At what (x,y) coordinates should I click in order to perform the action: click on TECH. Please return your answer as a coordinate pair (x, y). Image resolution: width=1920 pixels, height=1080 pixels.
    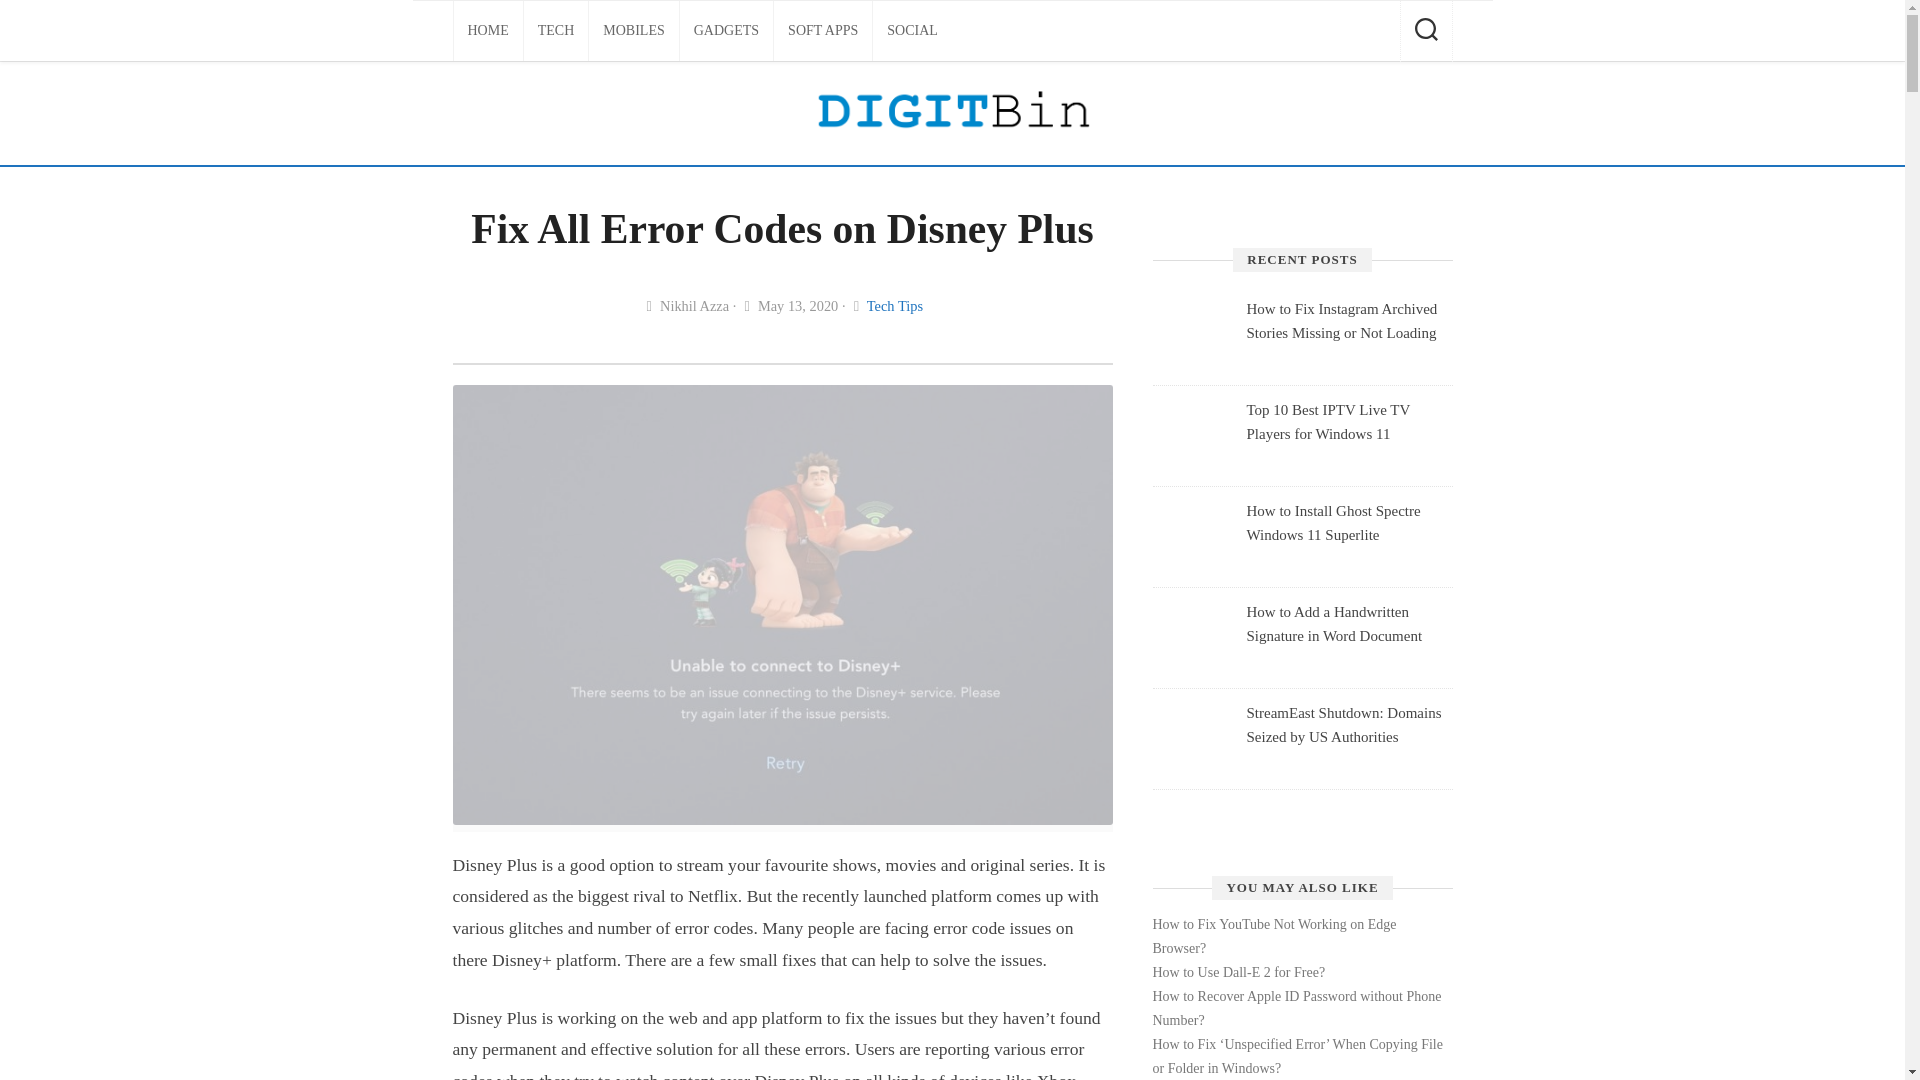
    Looking at the image, I should click on (556, 30).